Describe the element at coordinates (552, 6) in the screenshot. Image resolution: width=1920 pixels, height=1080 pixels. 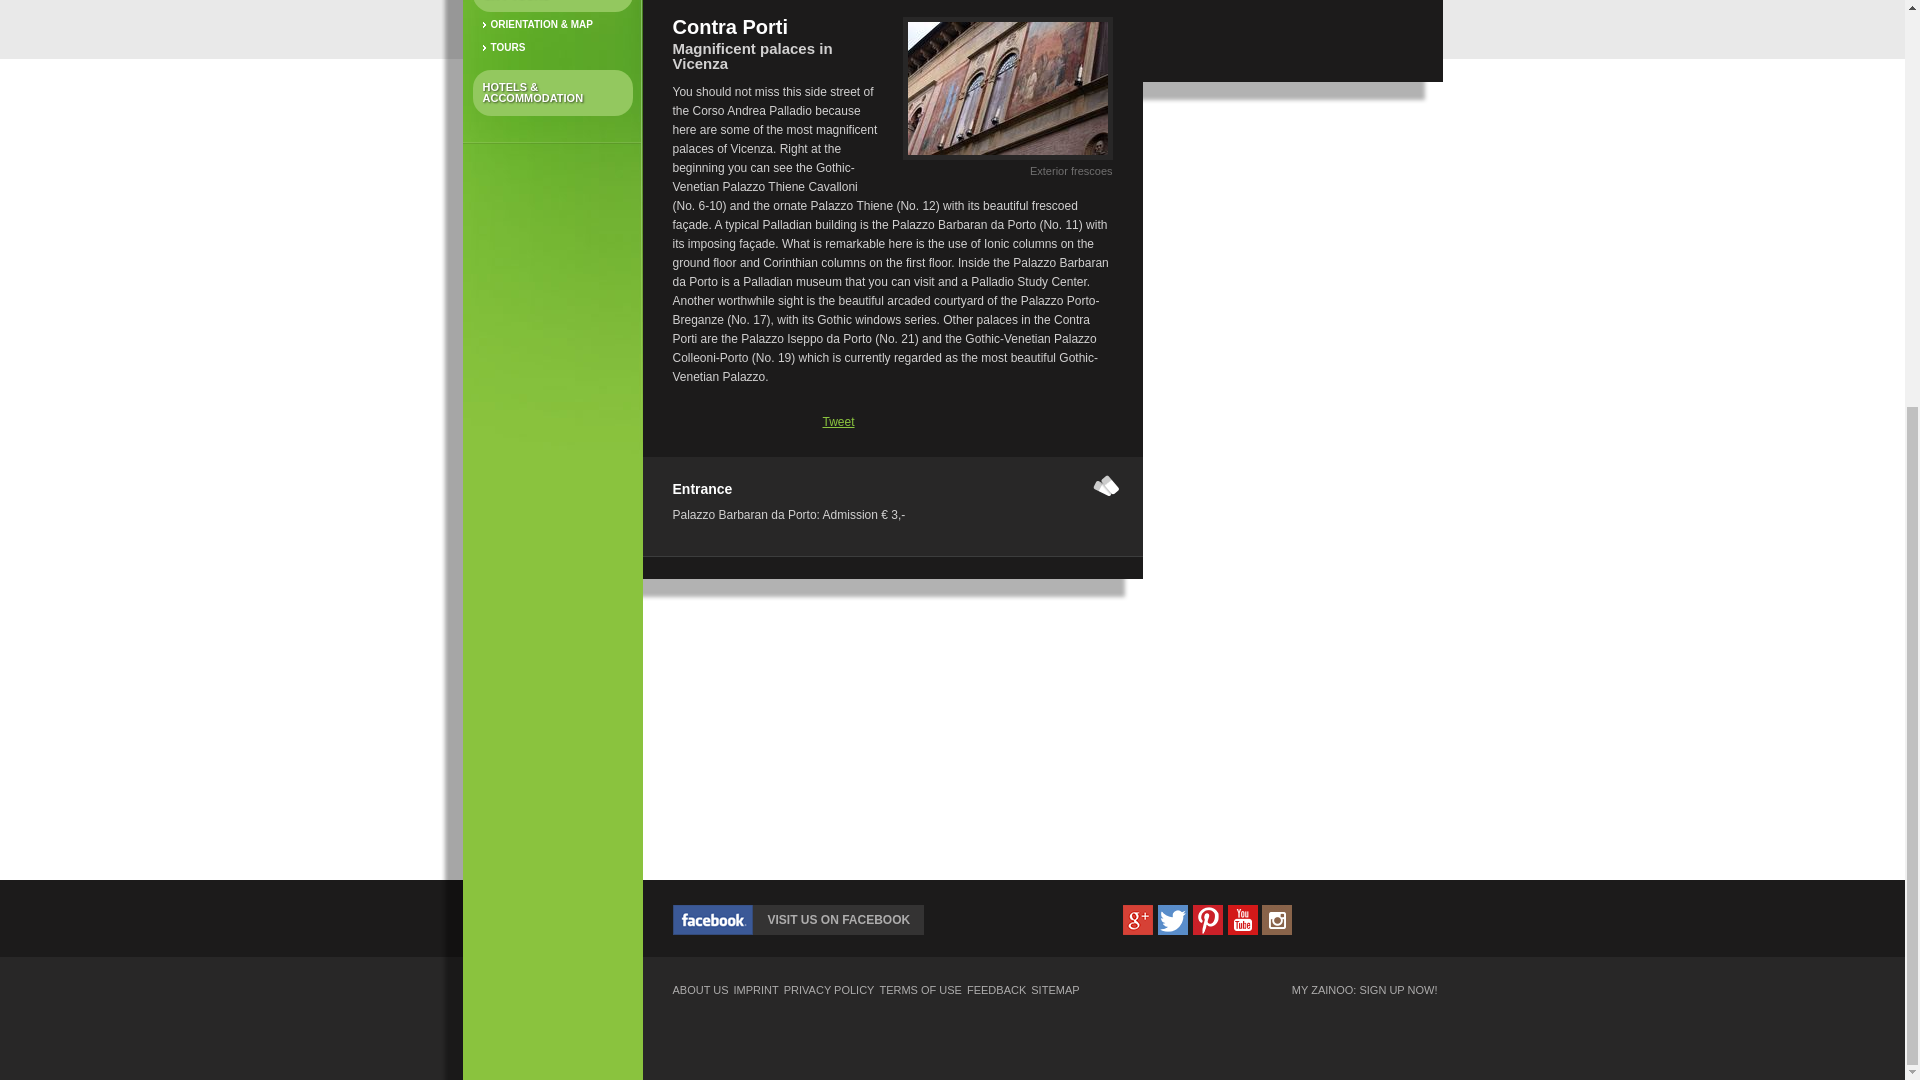
I see `CITY TOURS` at that location.